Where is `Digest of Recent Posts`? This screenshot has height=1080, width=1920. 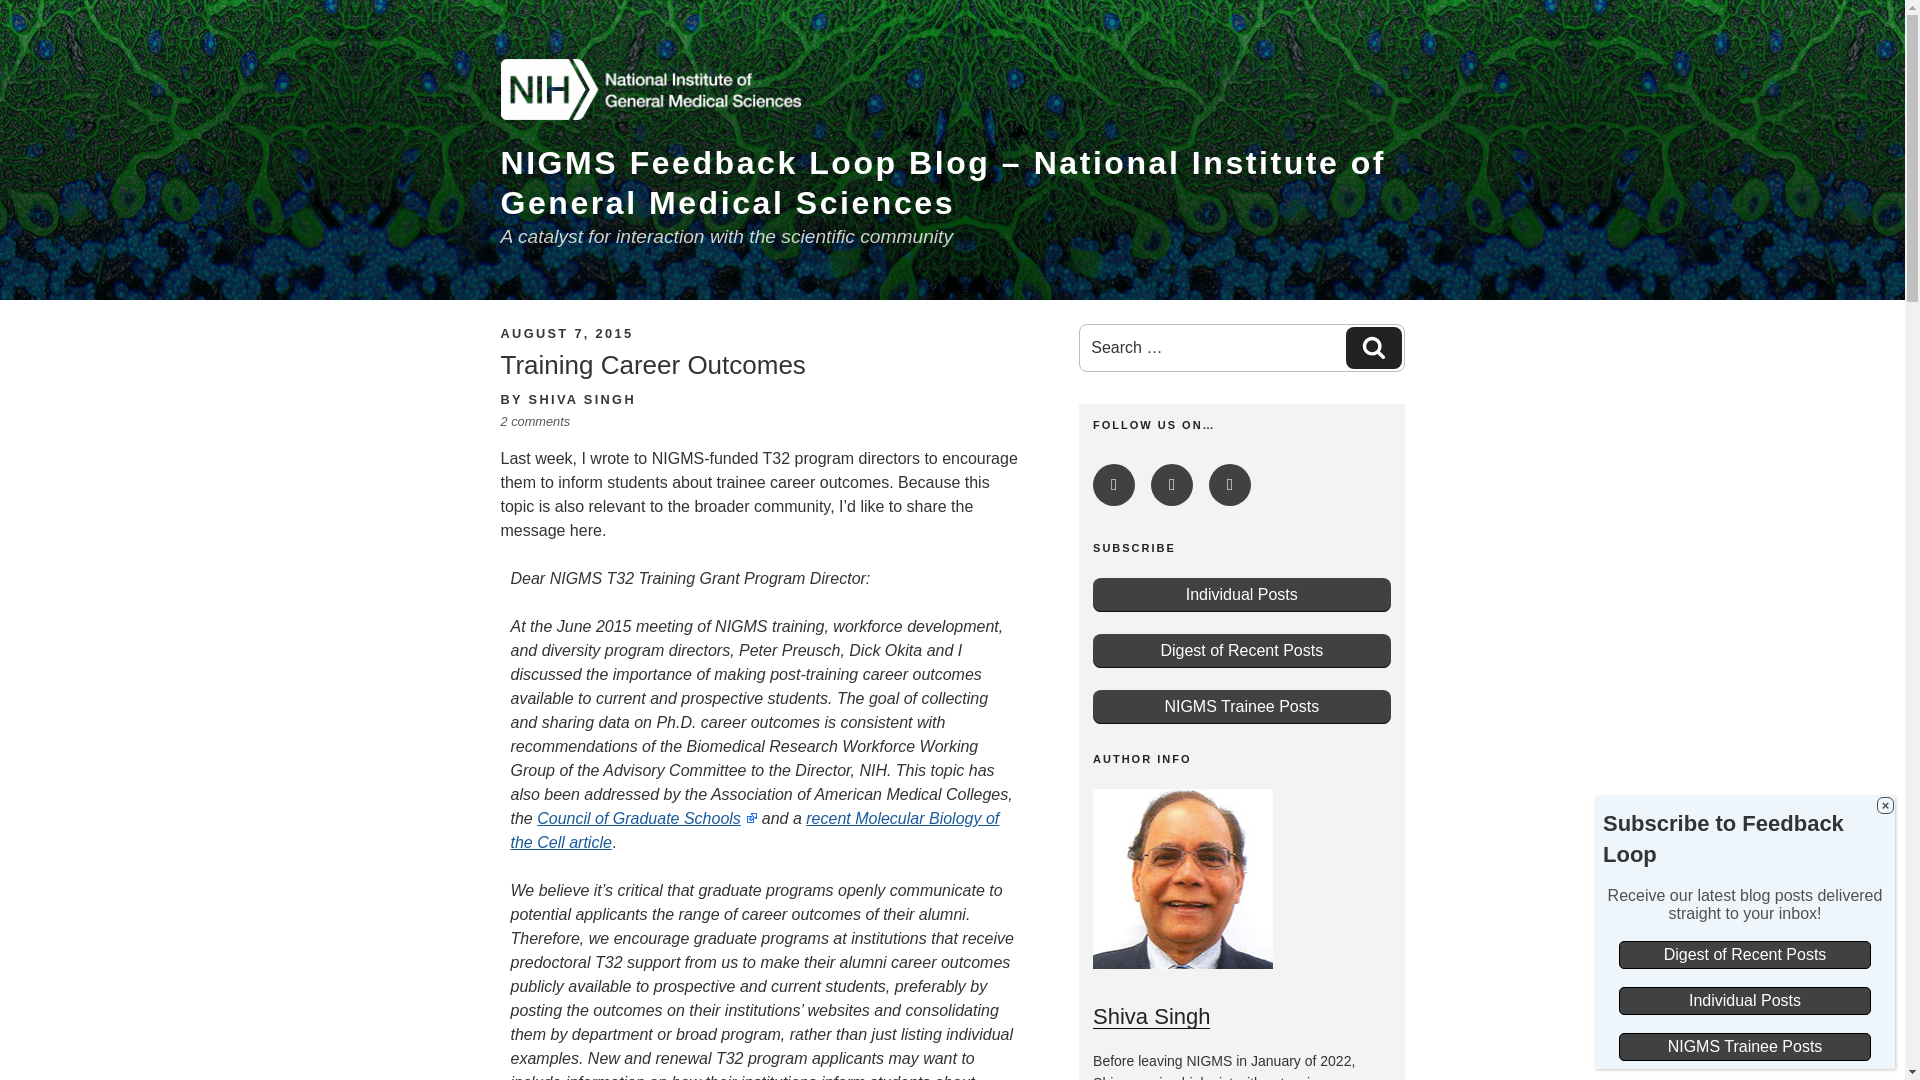
Digest of Recent Posts is located at coordinates (1241, 650).